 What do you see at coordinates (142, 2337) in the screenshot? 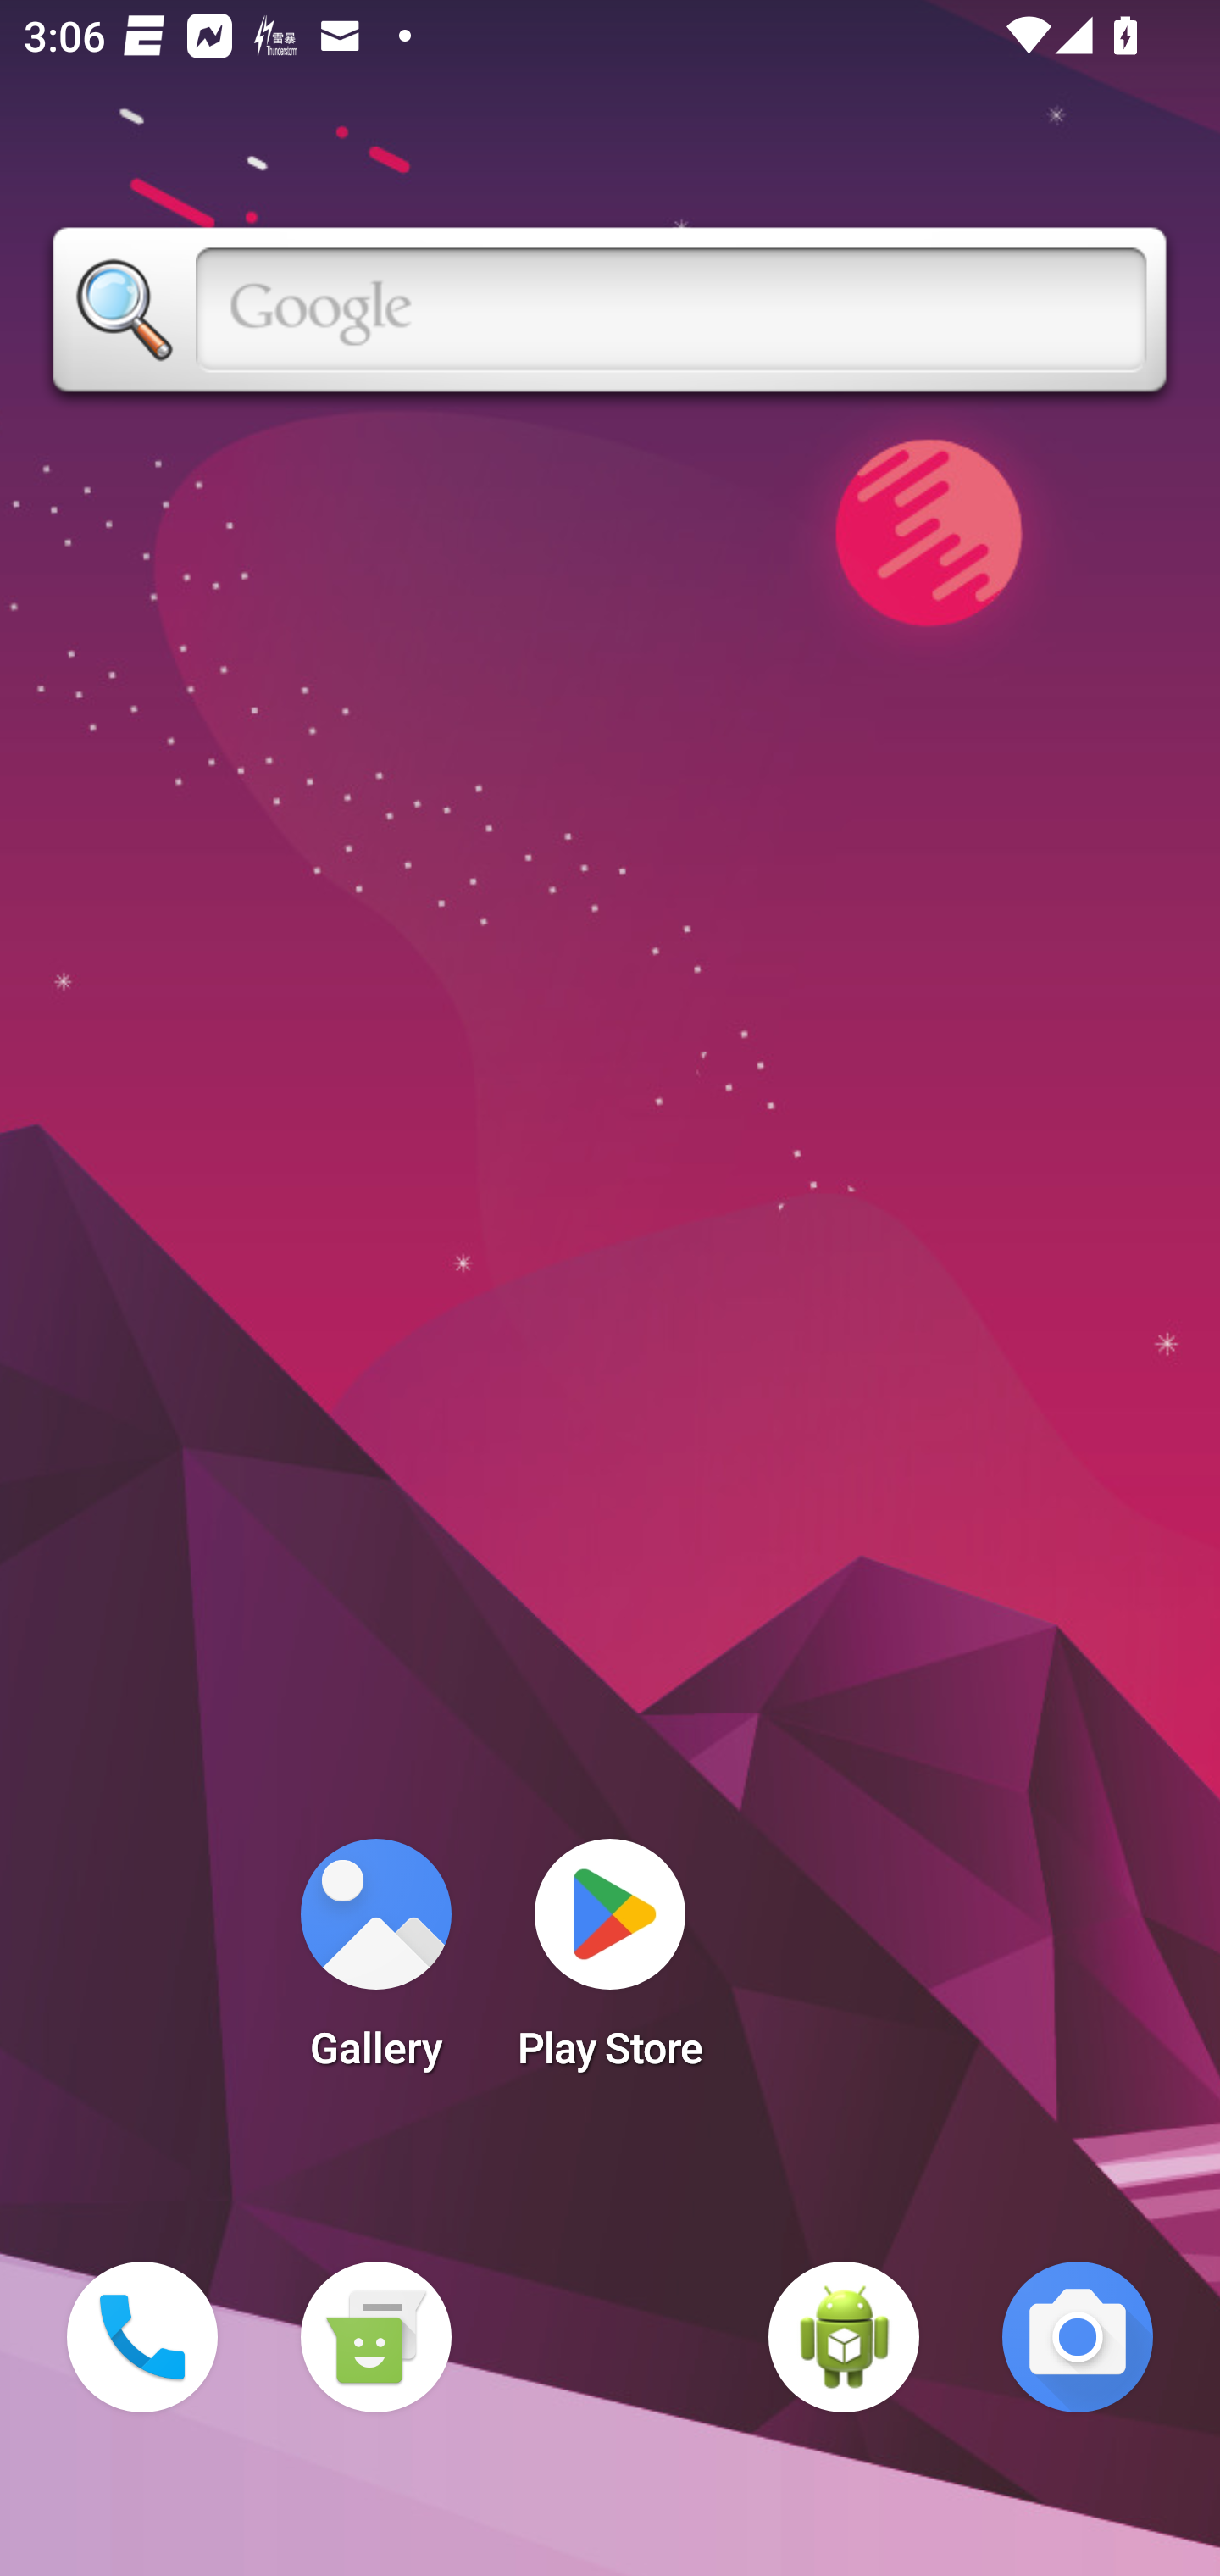
I see `Phone` at bounding box center [142, 2337].